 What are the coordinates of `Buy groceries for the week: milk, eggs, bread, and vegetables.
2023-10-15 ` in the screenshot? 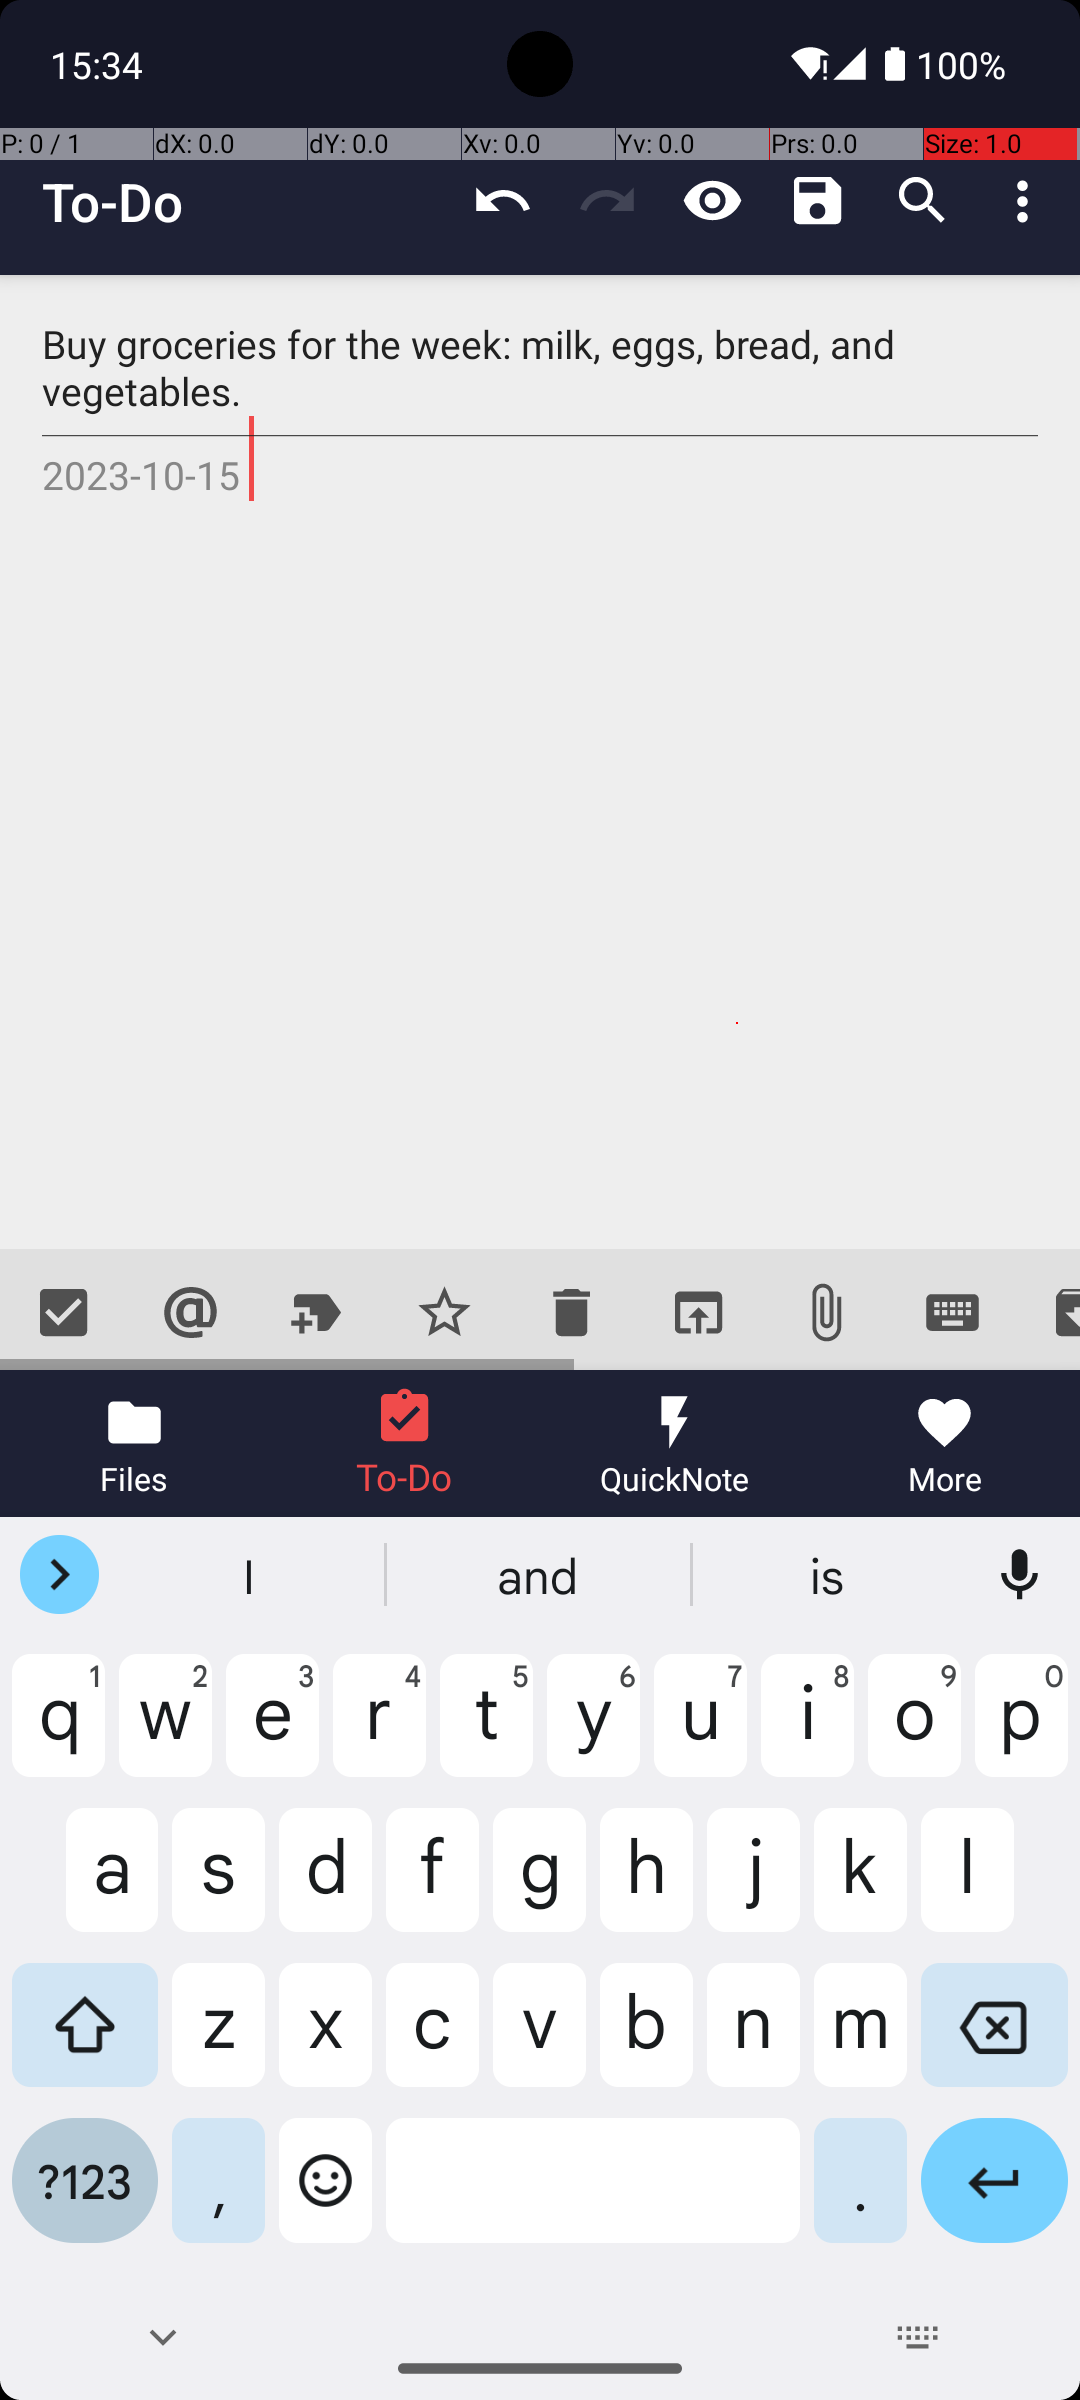 It's located at (540, 762).